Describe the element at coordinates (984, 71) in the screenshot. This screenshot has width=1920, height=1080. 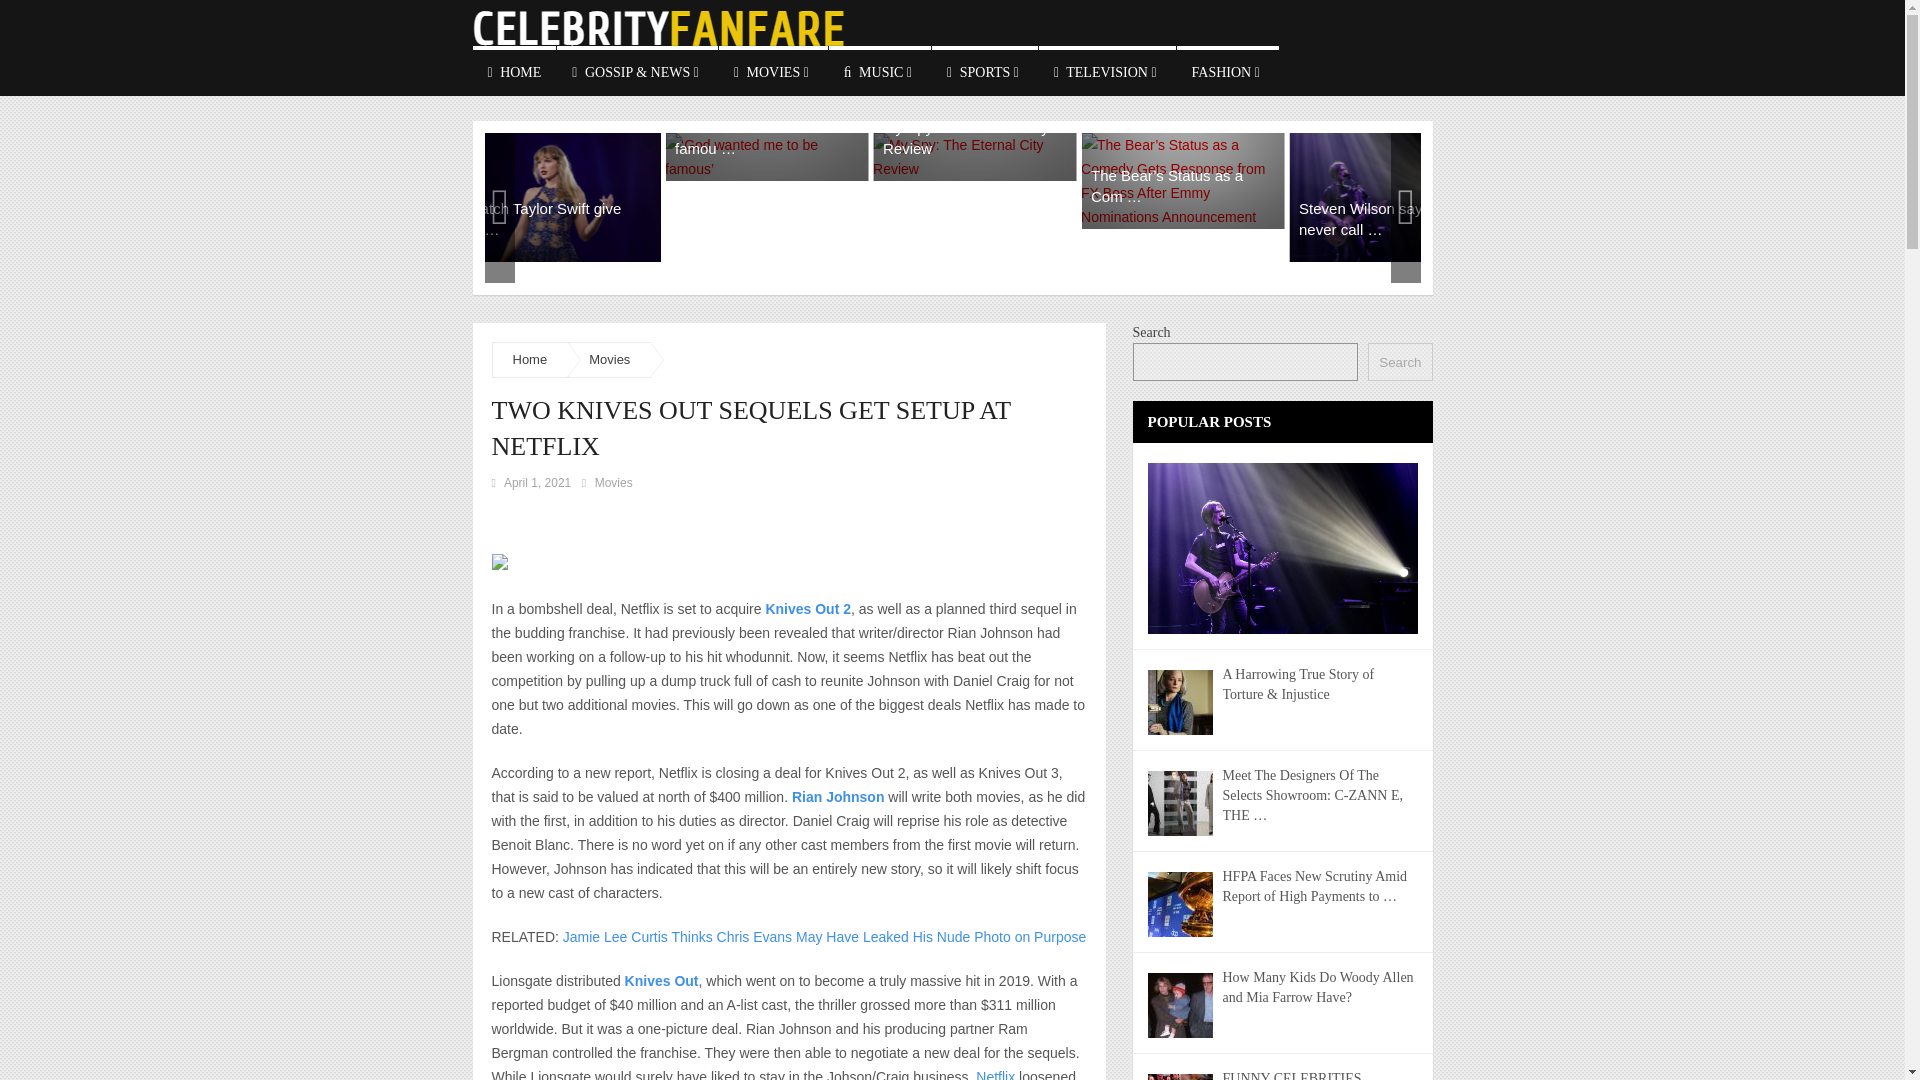
I see `SPORTS` at that location.